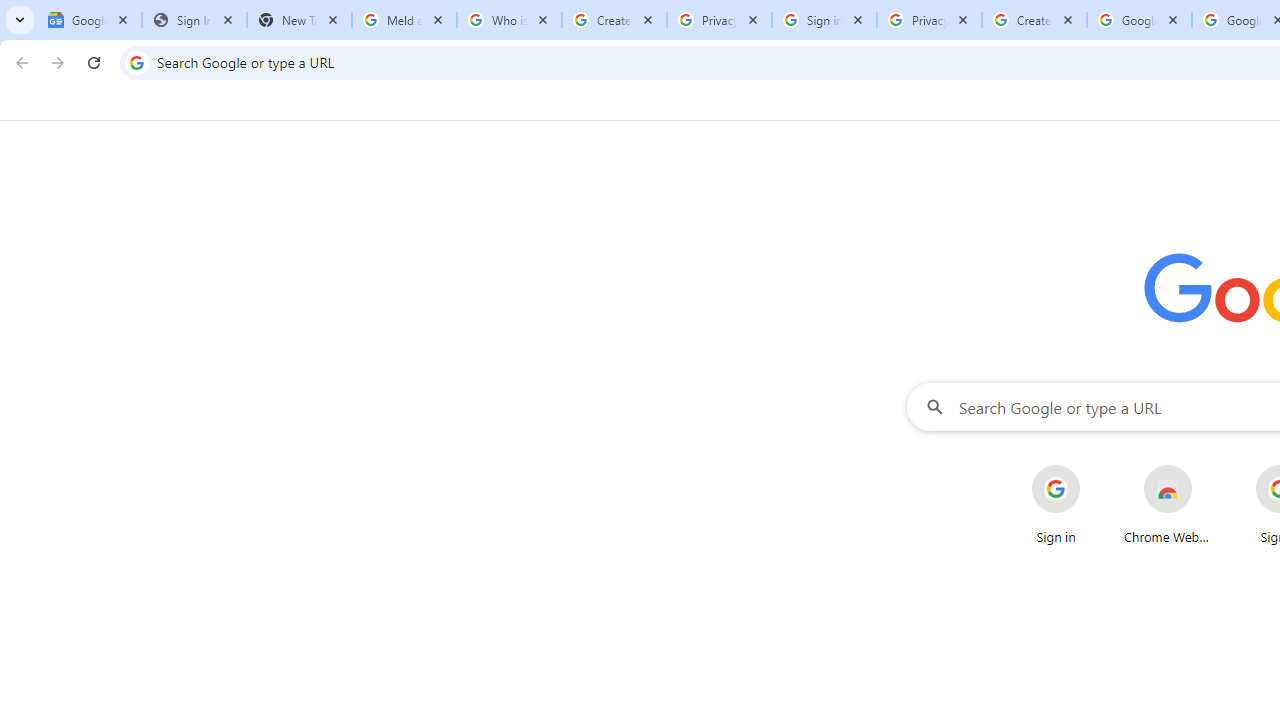  What do you see at coordinates (90, 20) in the screenshot?
I see `Google News` at bounding box center [90, 20].